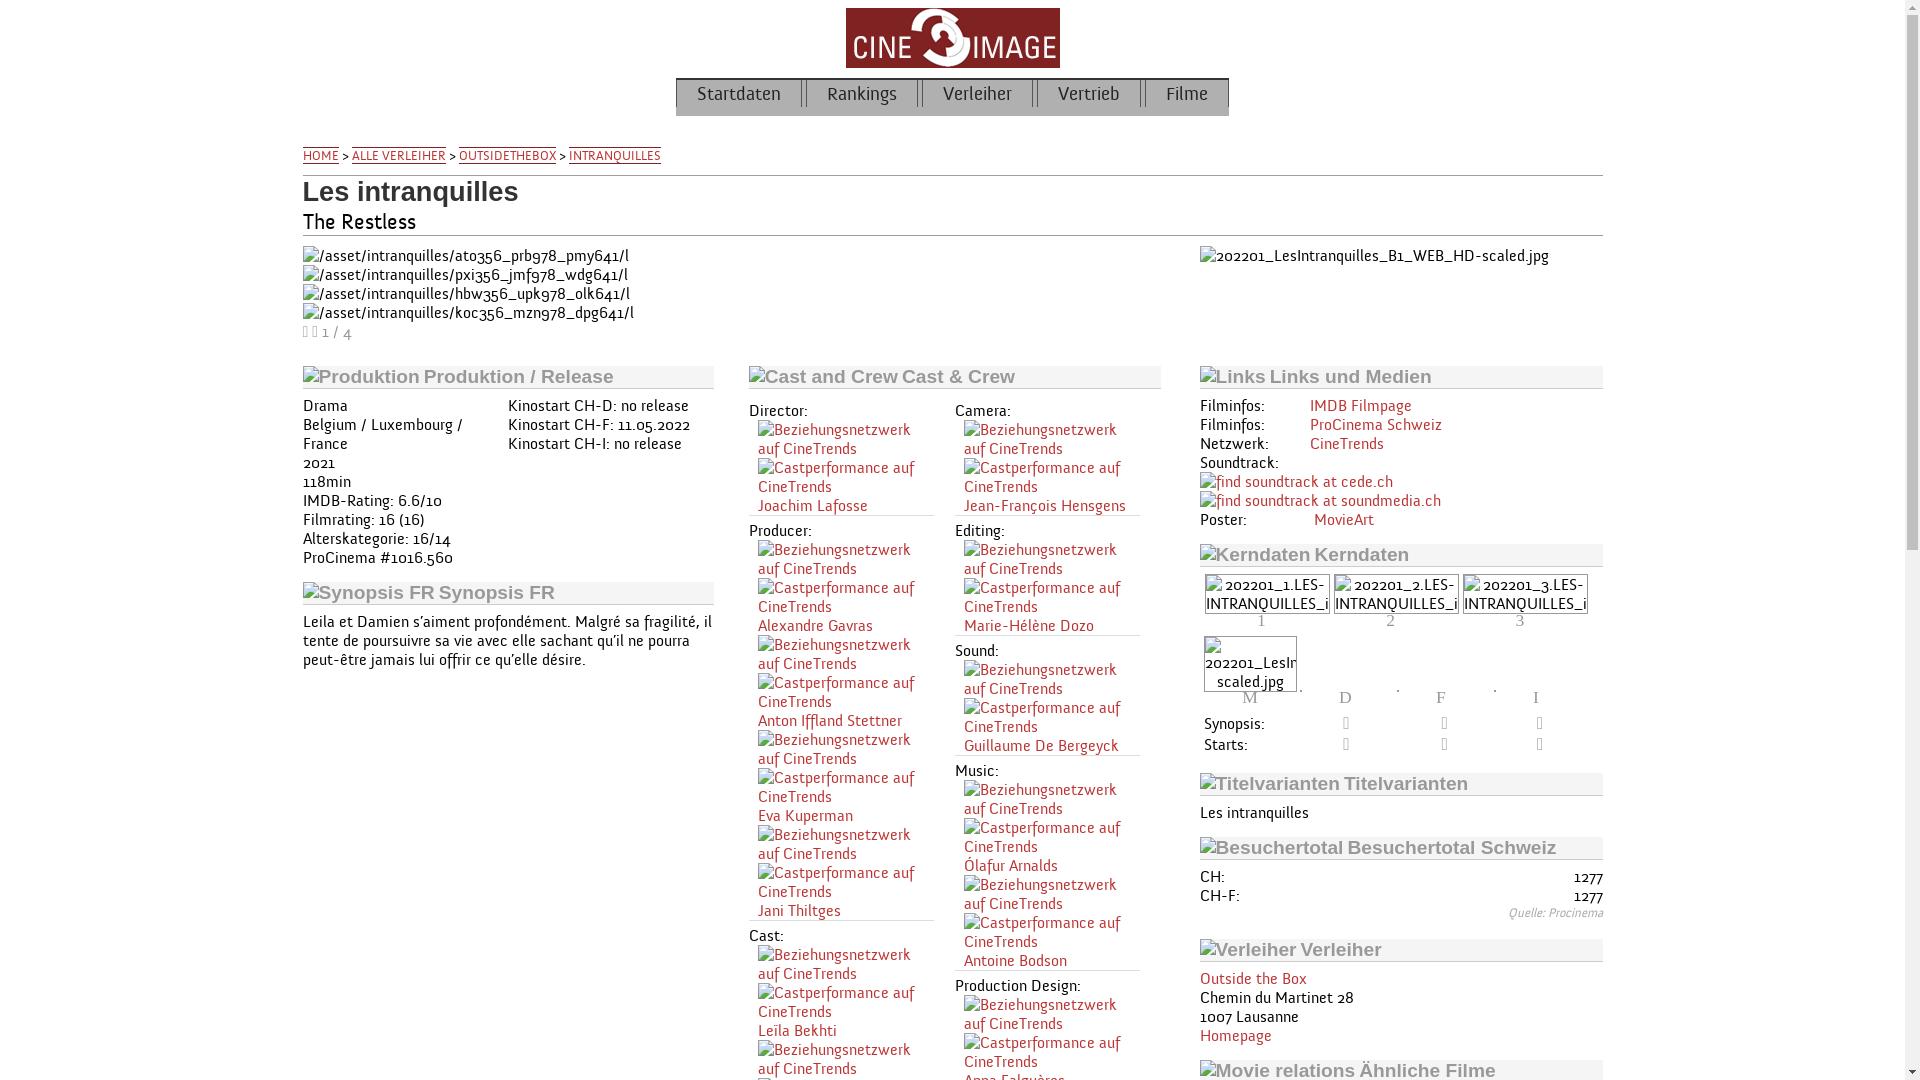  I want to click on INTRANQUILLES, so click(614, 156).